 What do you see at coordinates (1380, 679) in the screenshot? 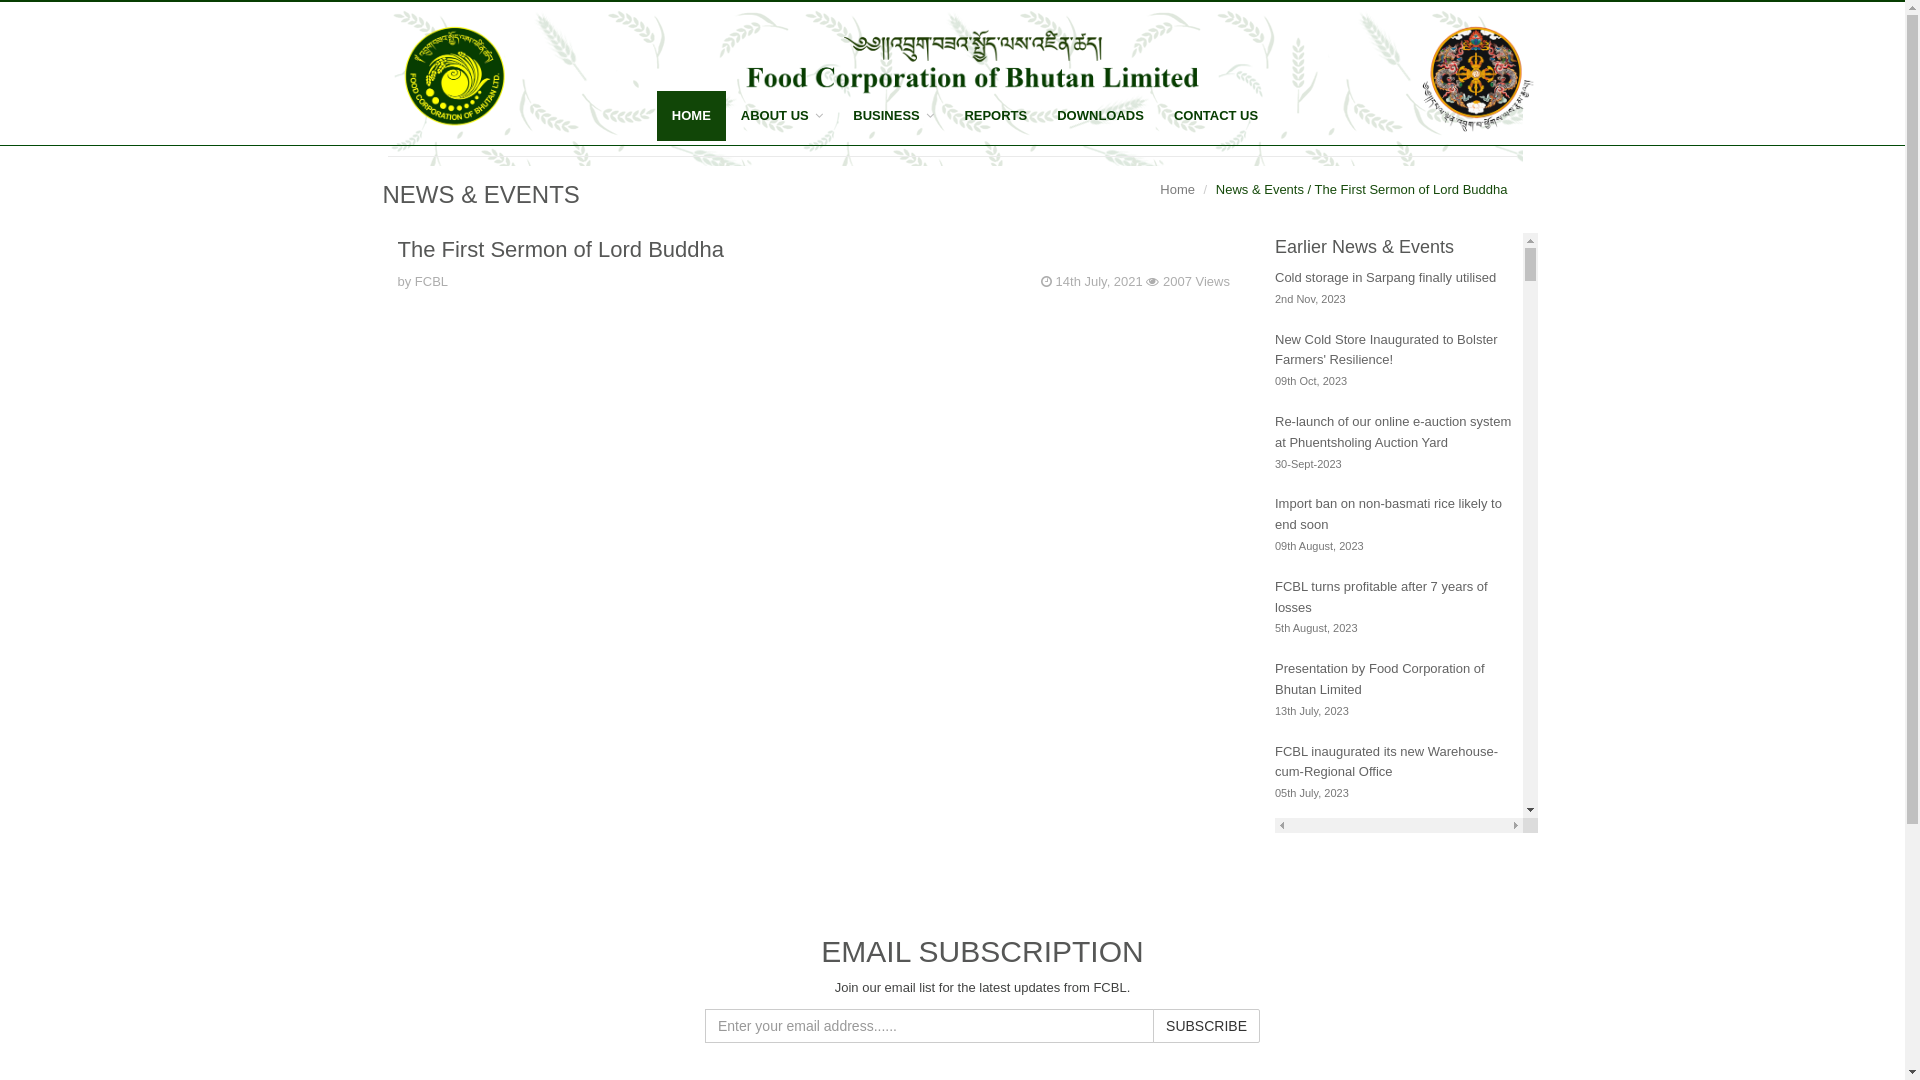
I see `Presentation by Food Corporation of Bhutan Limited` at bounding box center [1380, 679].